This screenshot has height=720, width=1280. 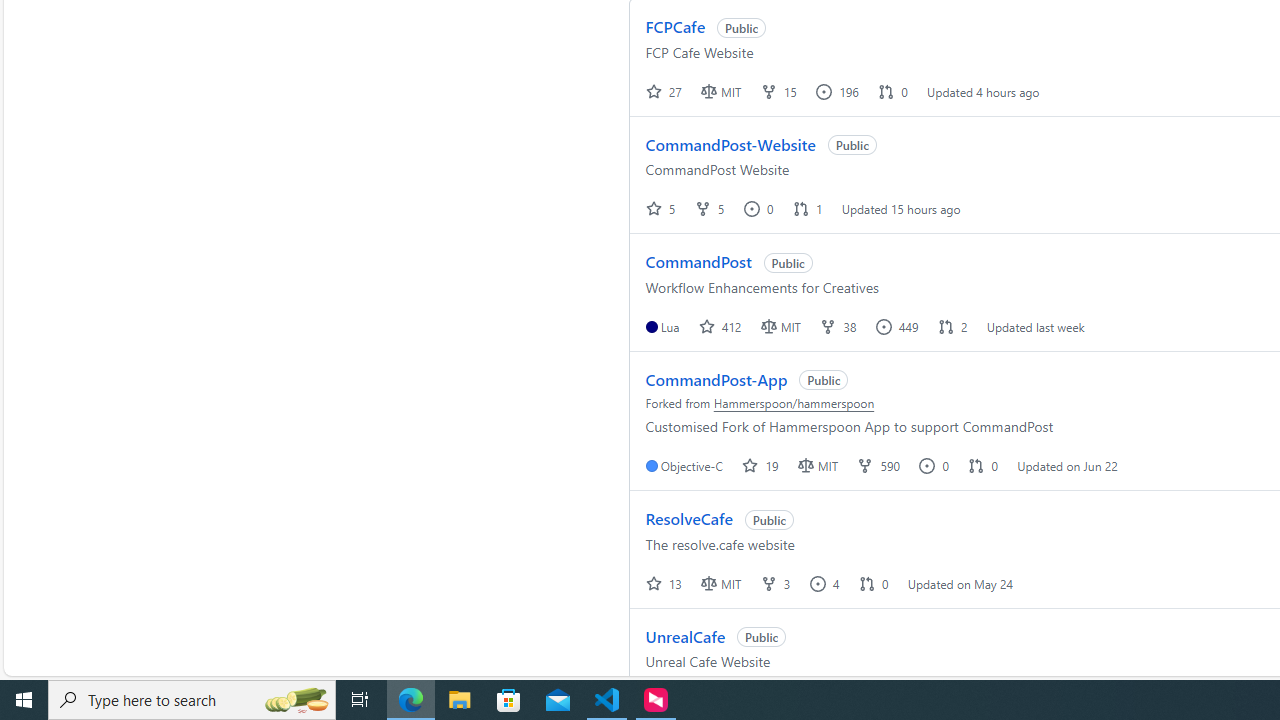 I want to click on CommandPost-App, so click(x=716, y=379).